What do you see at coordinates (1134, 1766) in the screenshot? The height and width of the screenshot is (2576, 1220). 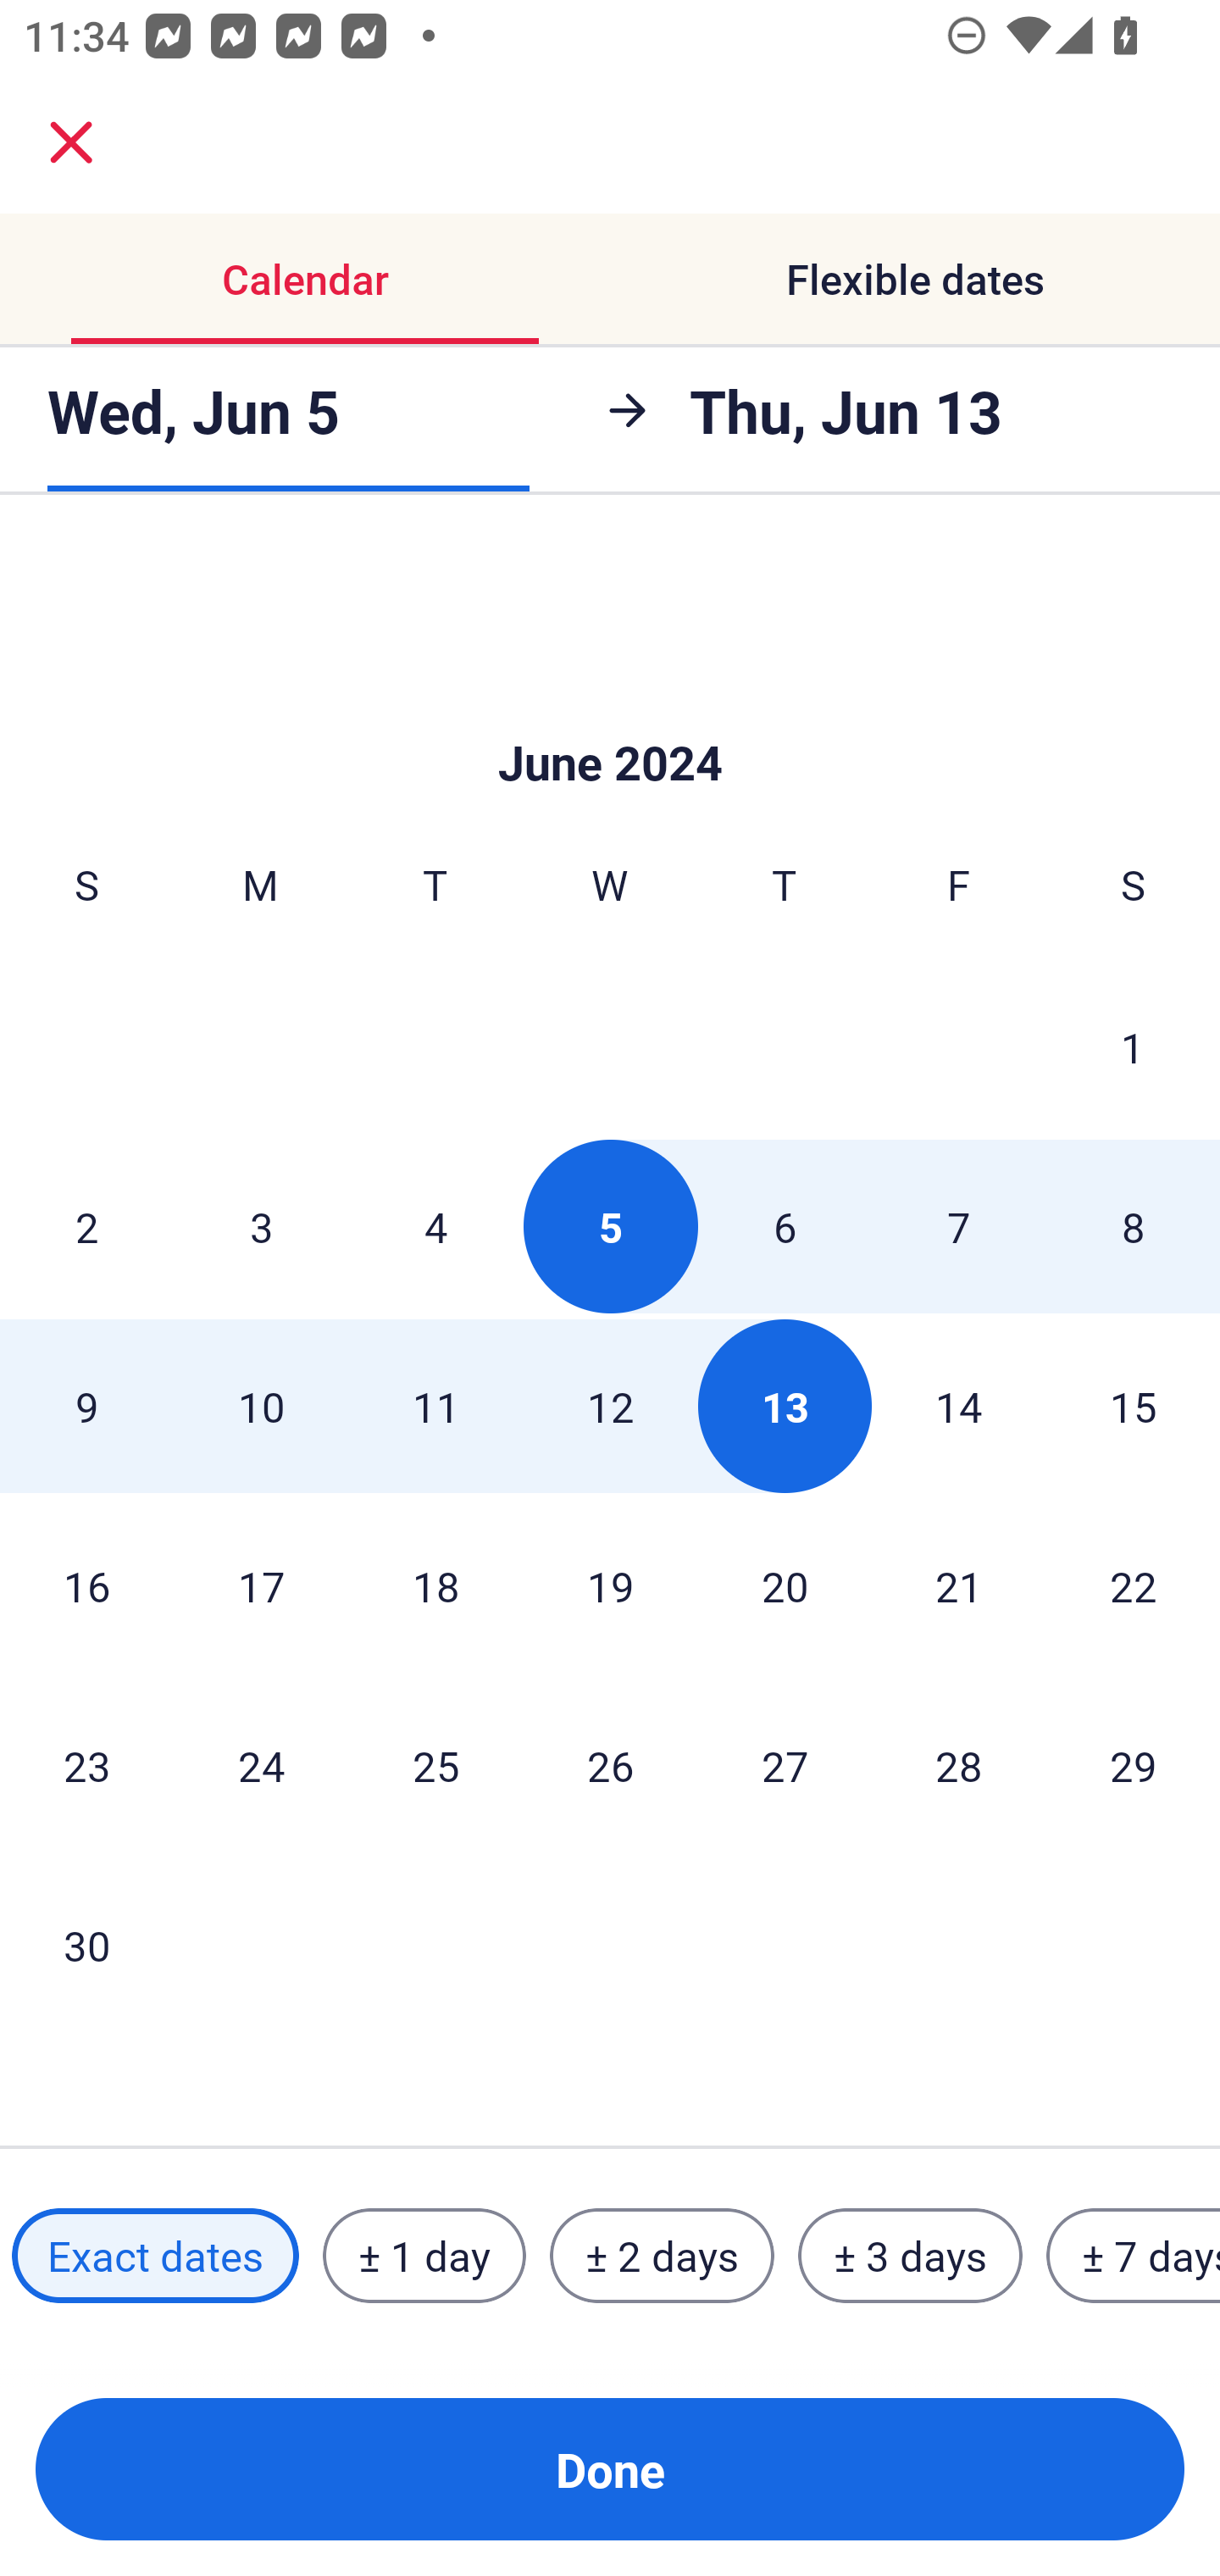 I see `29 Saturday, June 29, 2024` at bounding box center [1134, 1766].